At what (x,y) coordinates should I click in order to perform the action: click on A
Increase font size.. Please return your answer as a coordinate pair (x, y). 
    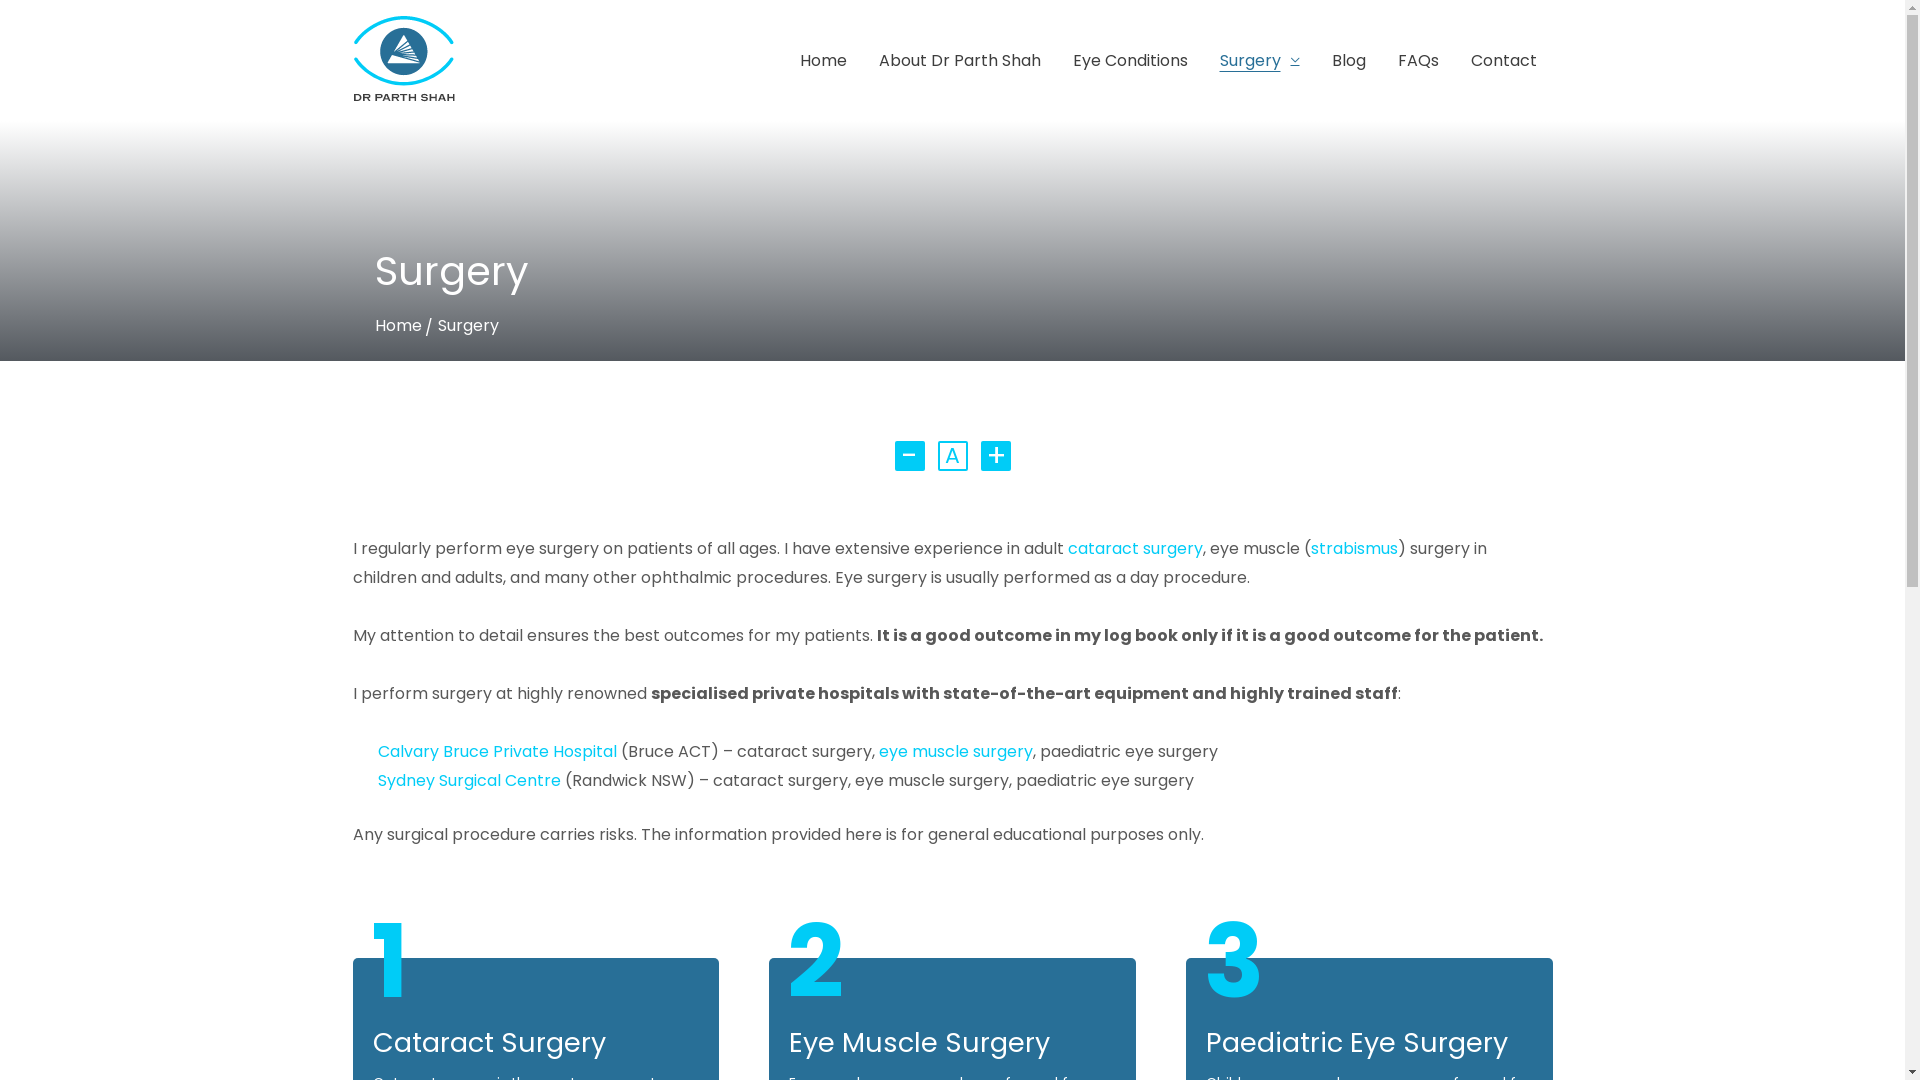
    Looking at the image, I should click on (990, 456).